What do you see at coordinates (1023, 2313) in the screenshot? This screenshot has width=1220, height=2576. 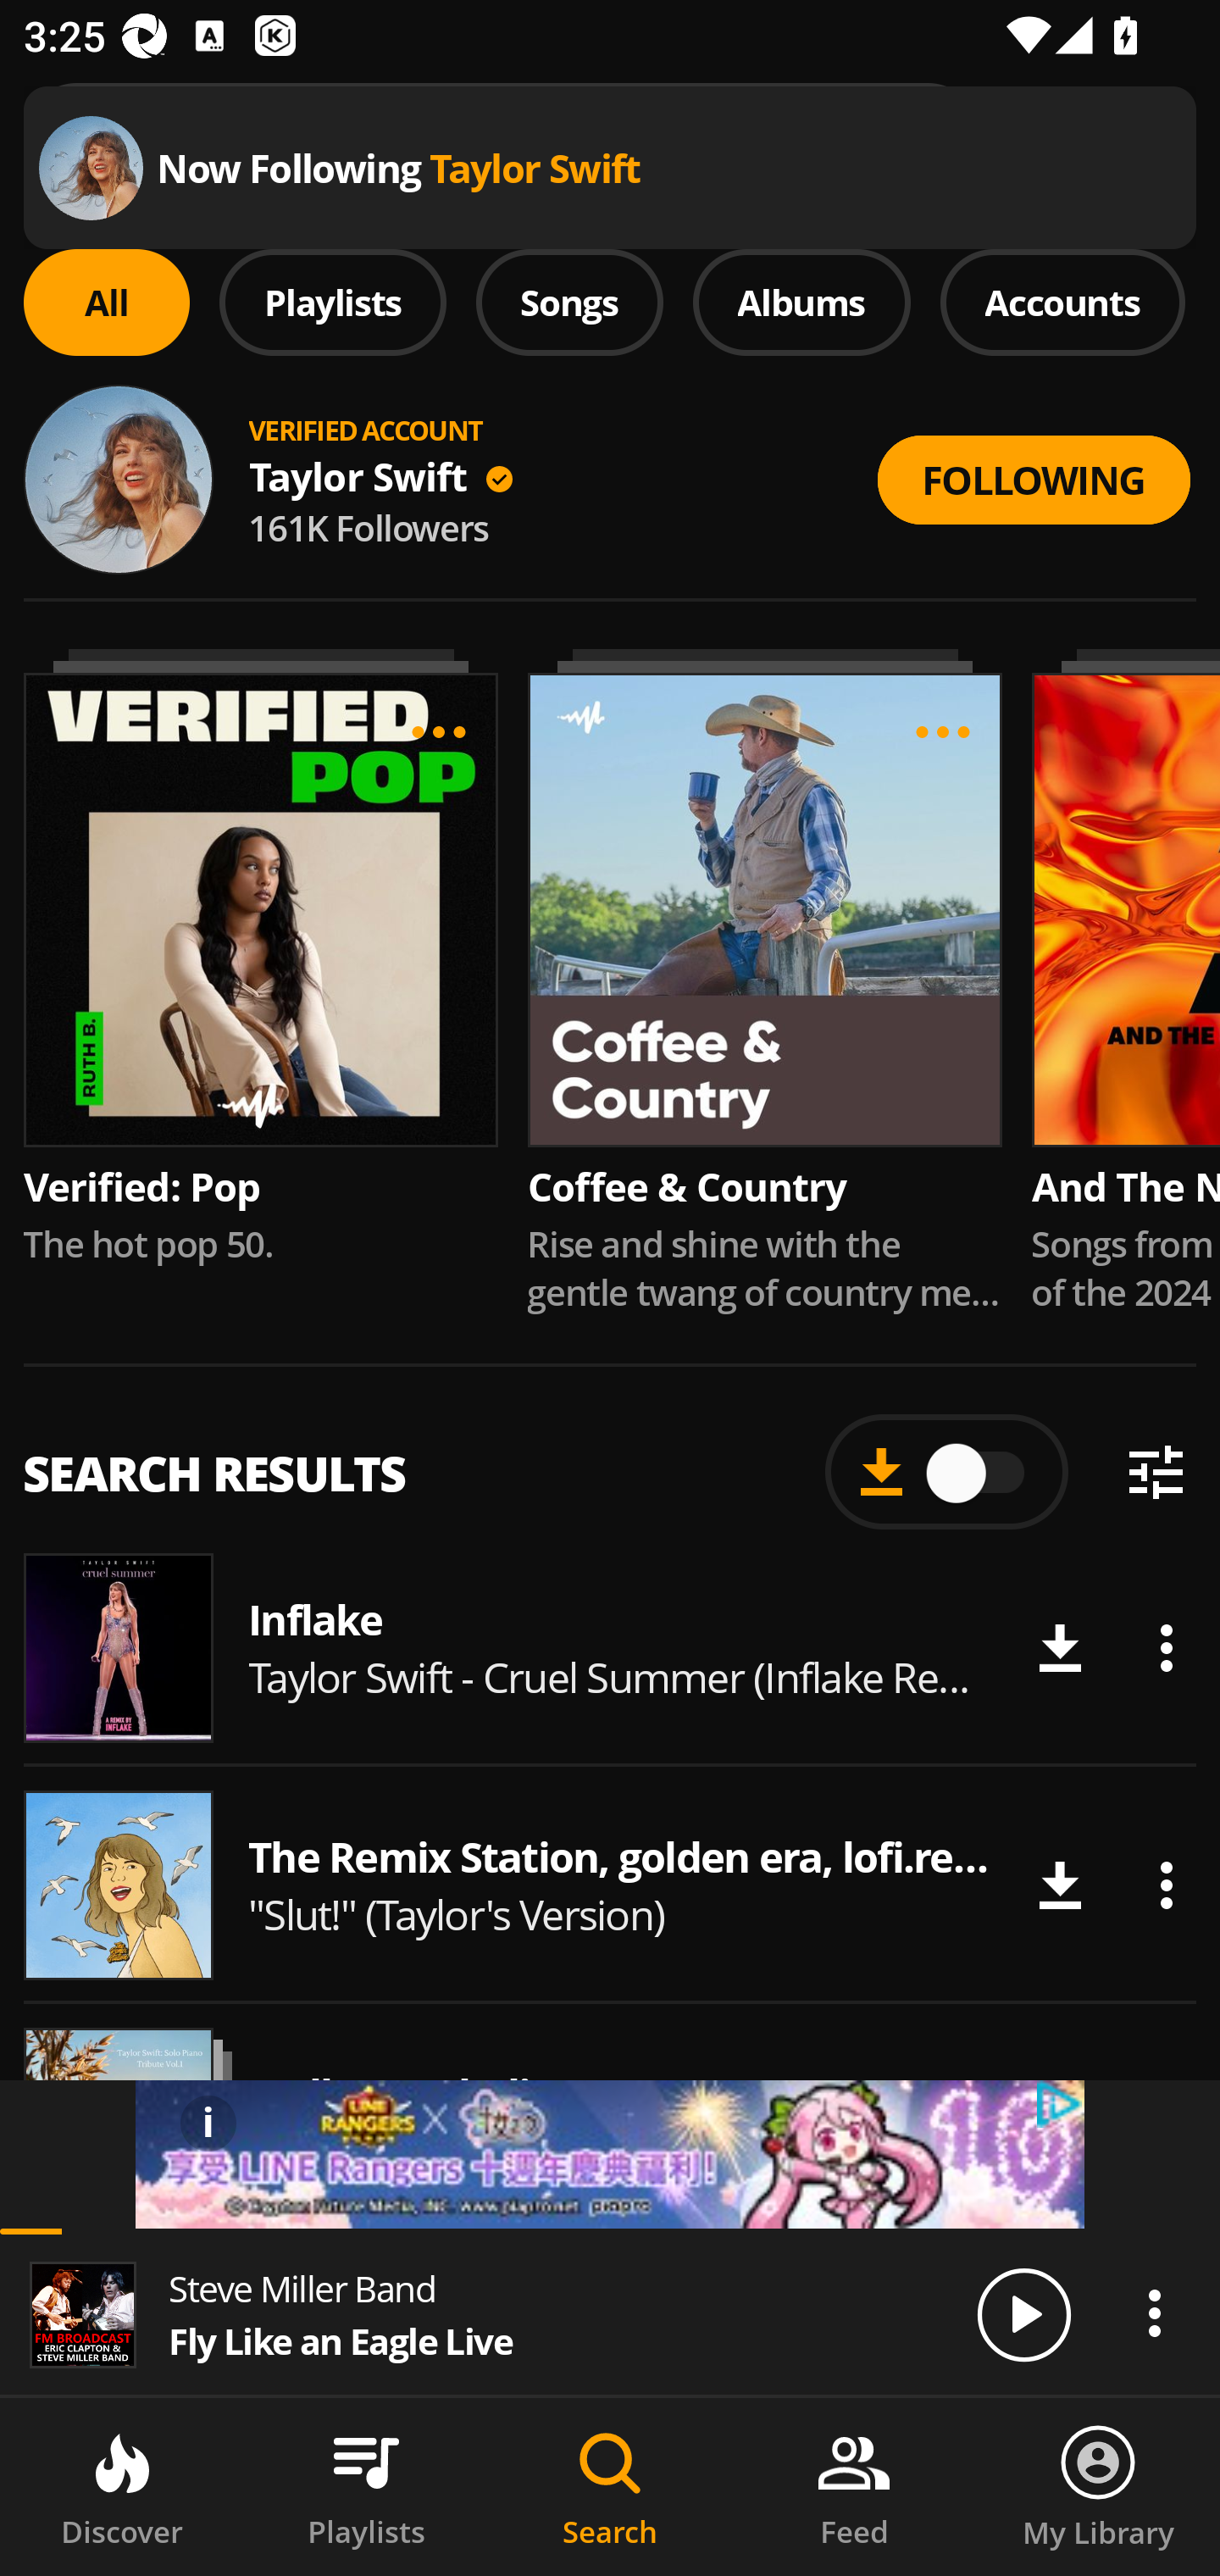 I see `Play/Pause` at bounding box center [1023, 2313].